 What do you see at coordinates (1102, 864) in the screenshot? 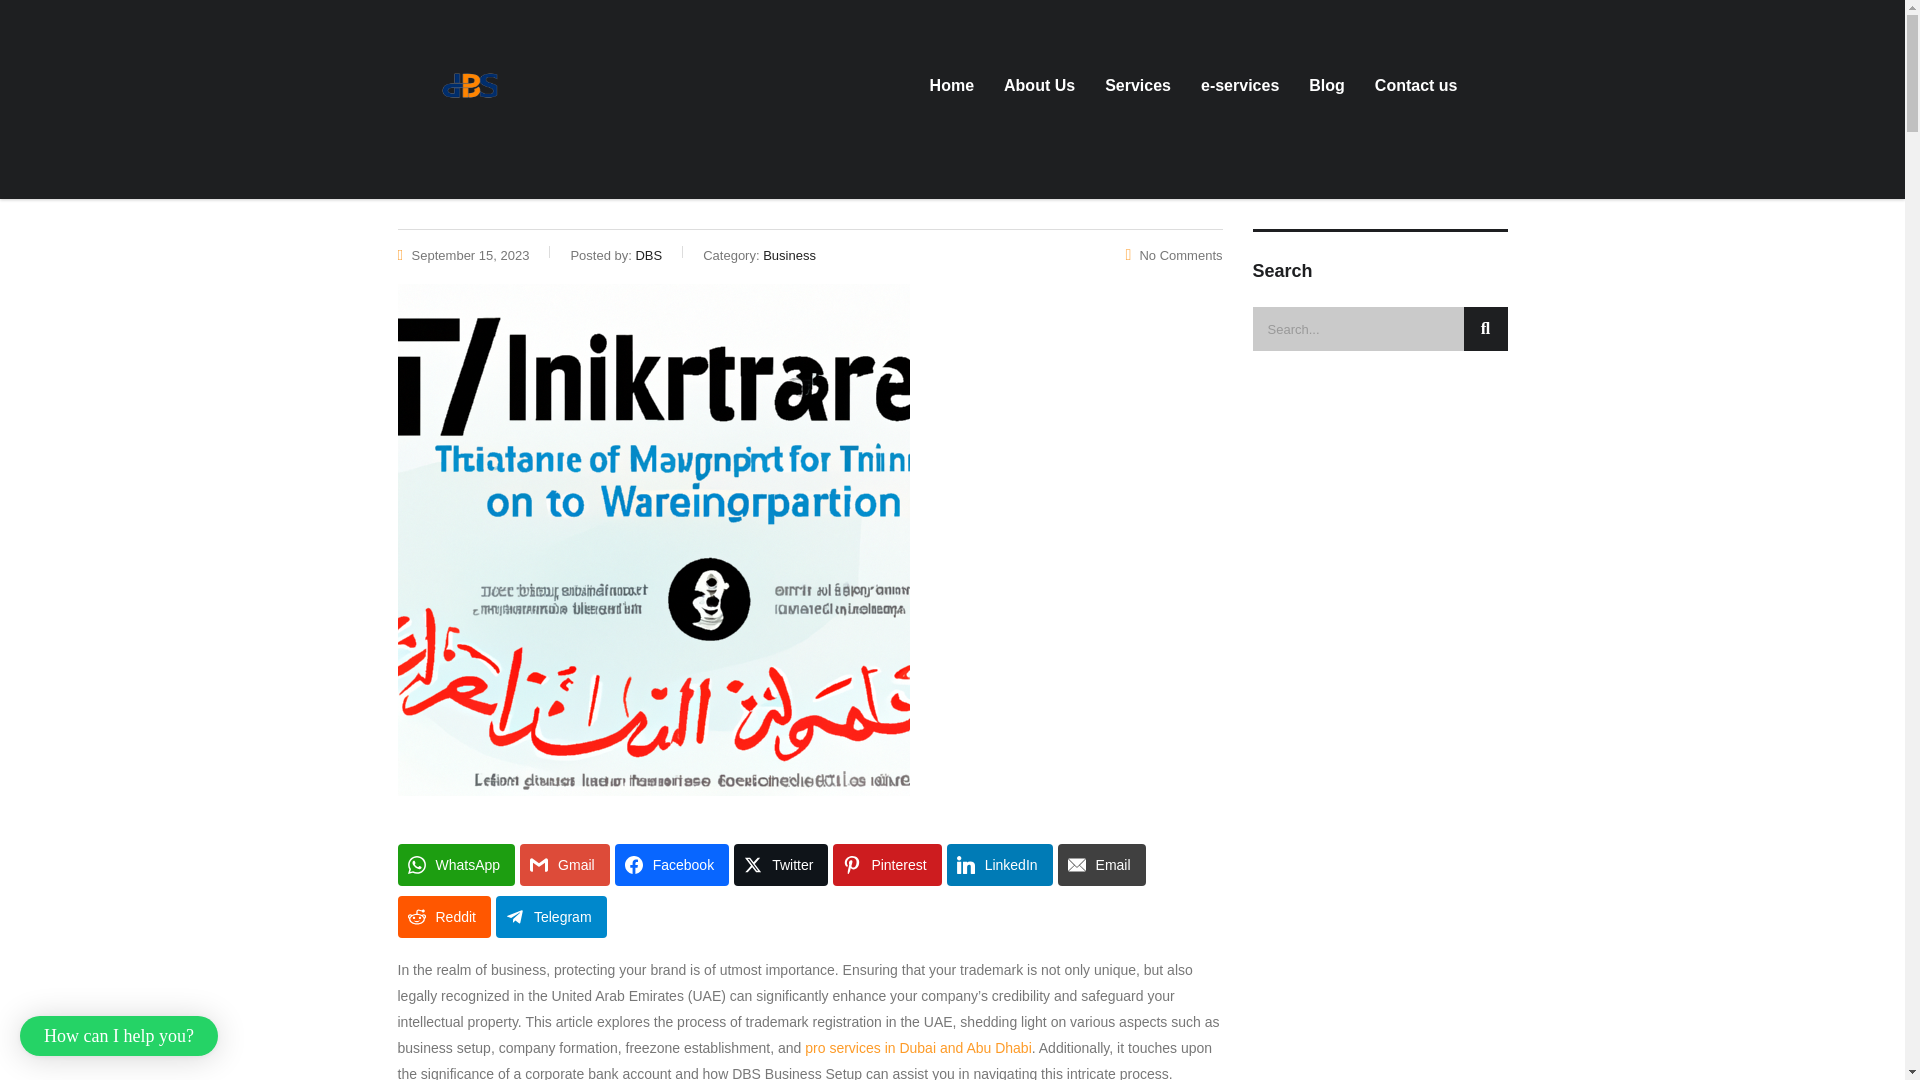
I see `Share on Email` at bounding box center [1102, 864].